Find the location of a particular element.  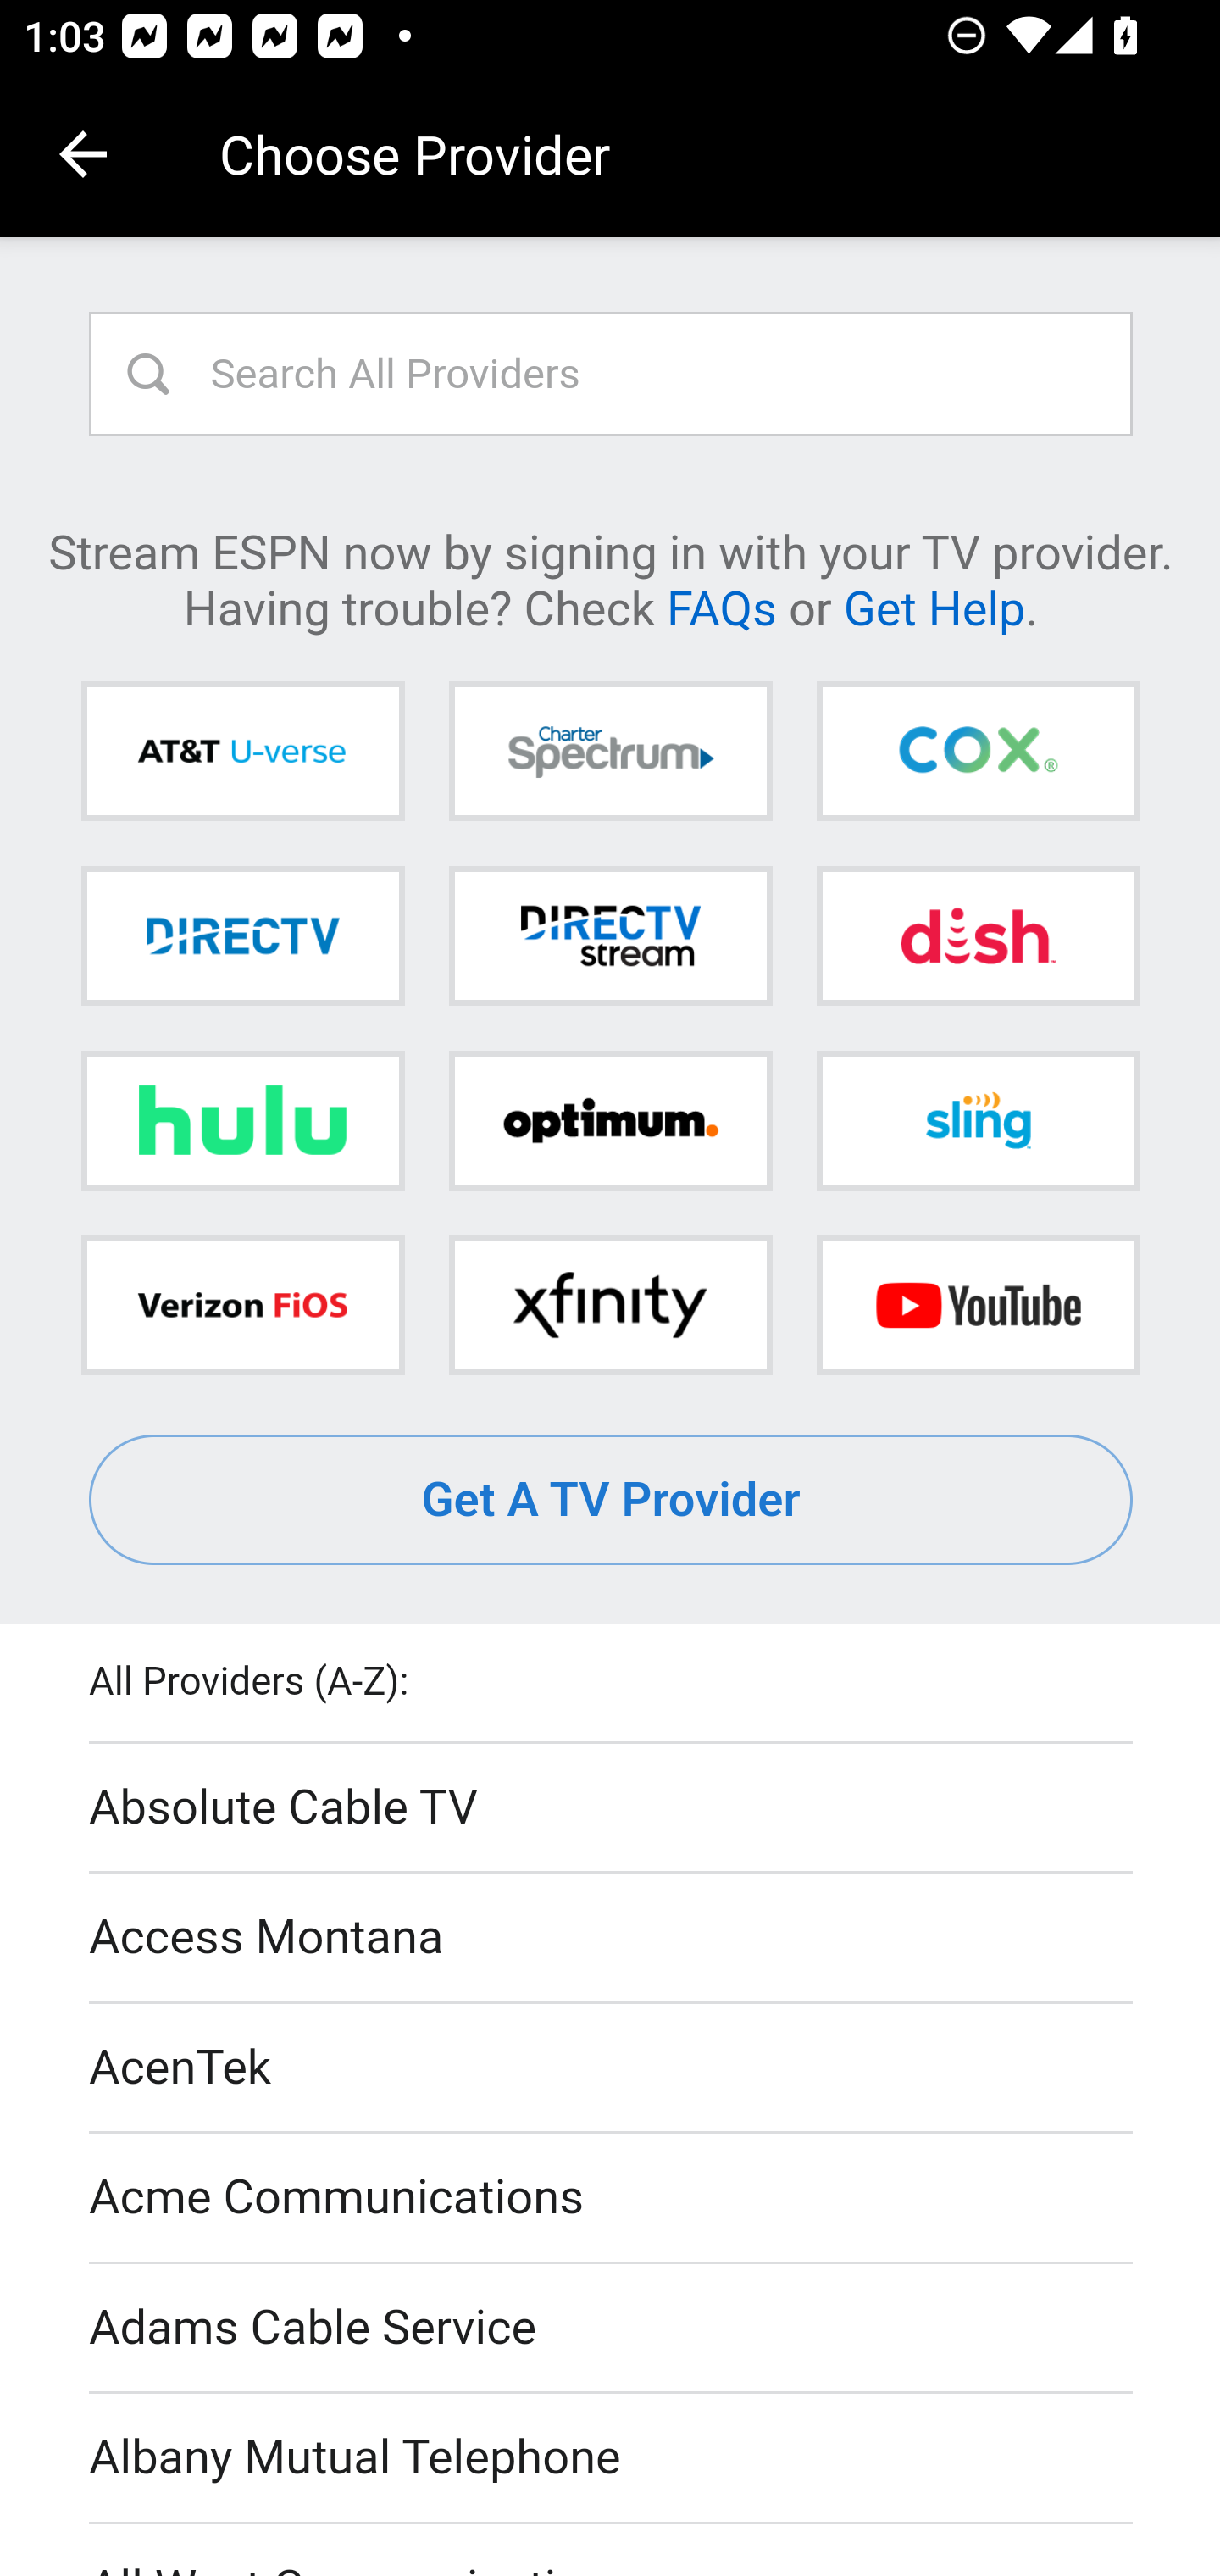

Hulu is located at coordinates (242, 1120).